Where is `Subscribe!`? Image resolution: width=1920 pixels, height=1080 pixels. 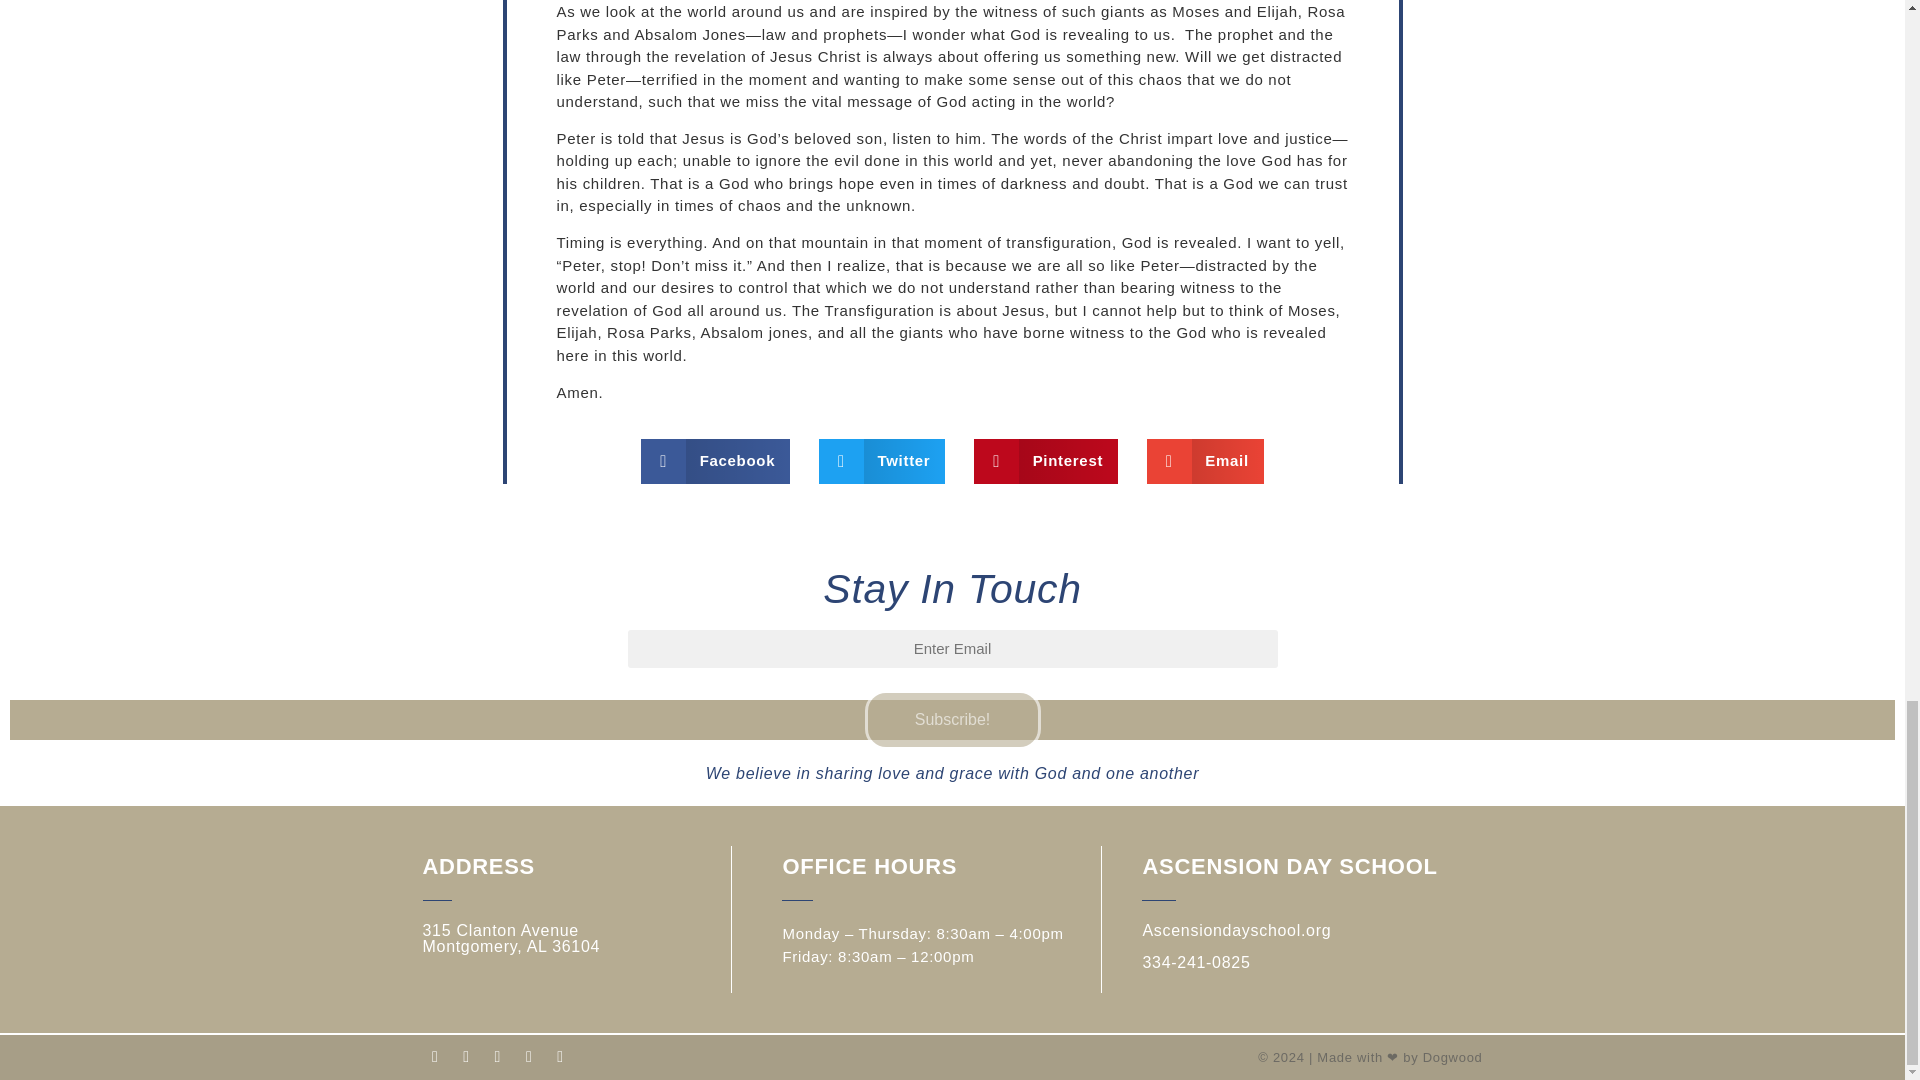
Subscribe! is located at coordinates (952, 720).